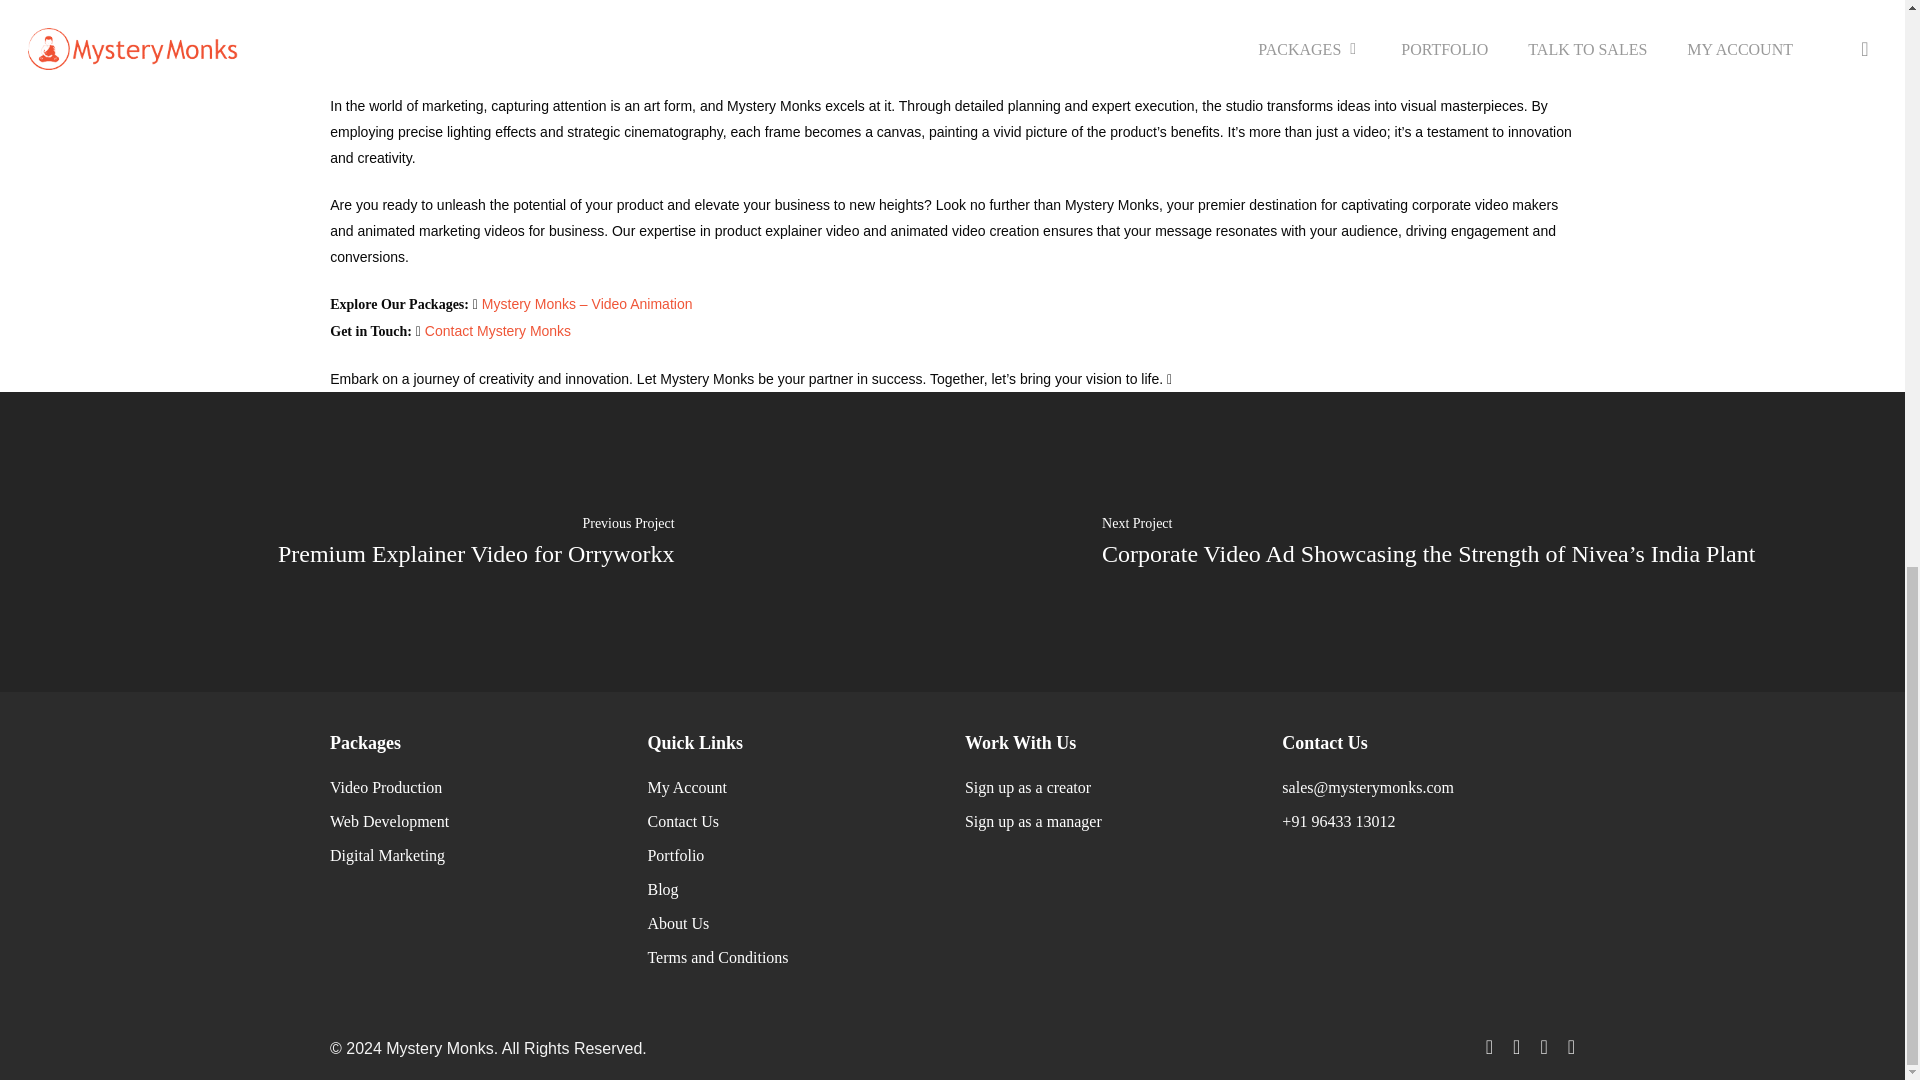 This screenshot has height=1080, width=1920. Describe the element at coordinates (687, 786) in the screenshot. I see `My Account` at that location.